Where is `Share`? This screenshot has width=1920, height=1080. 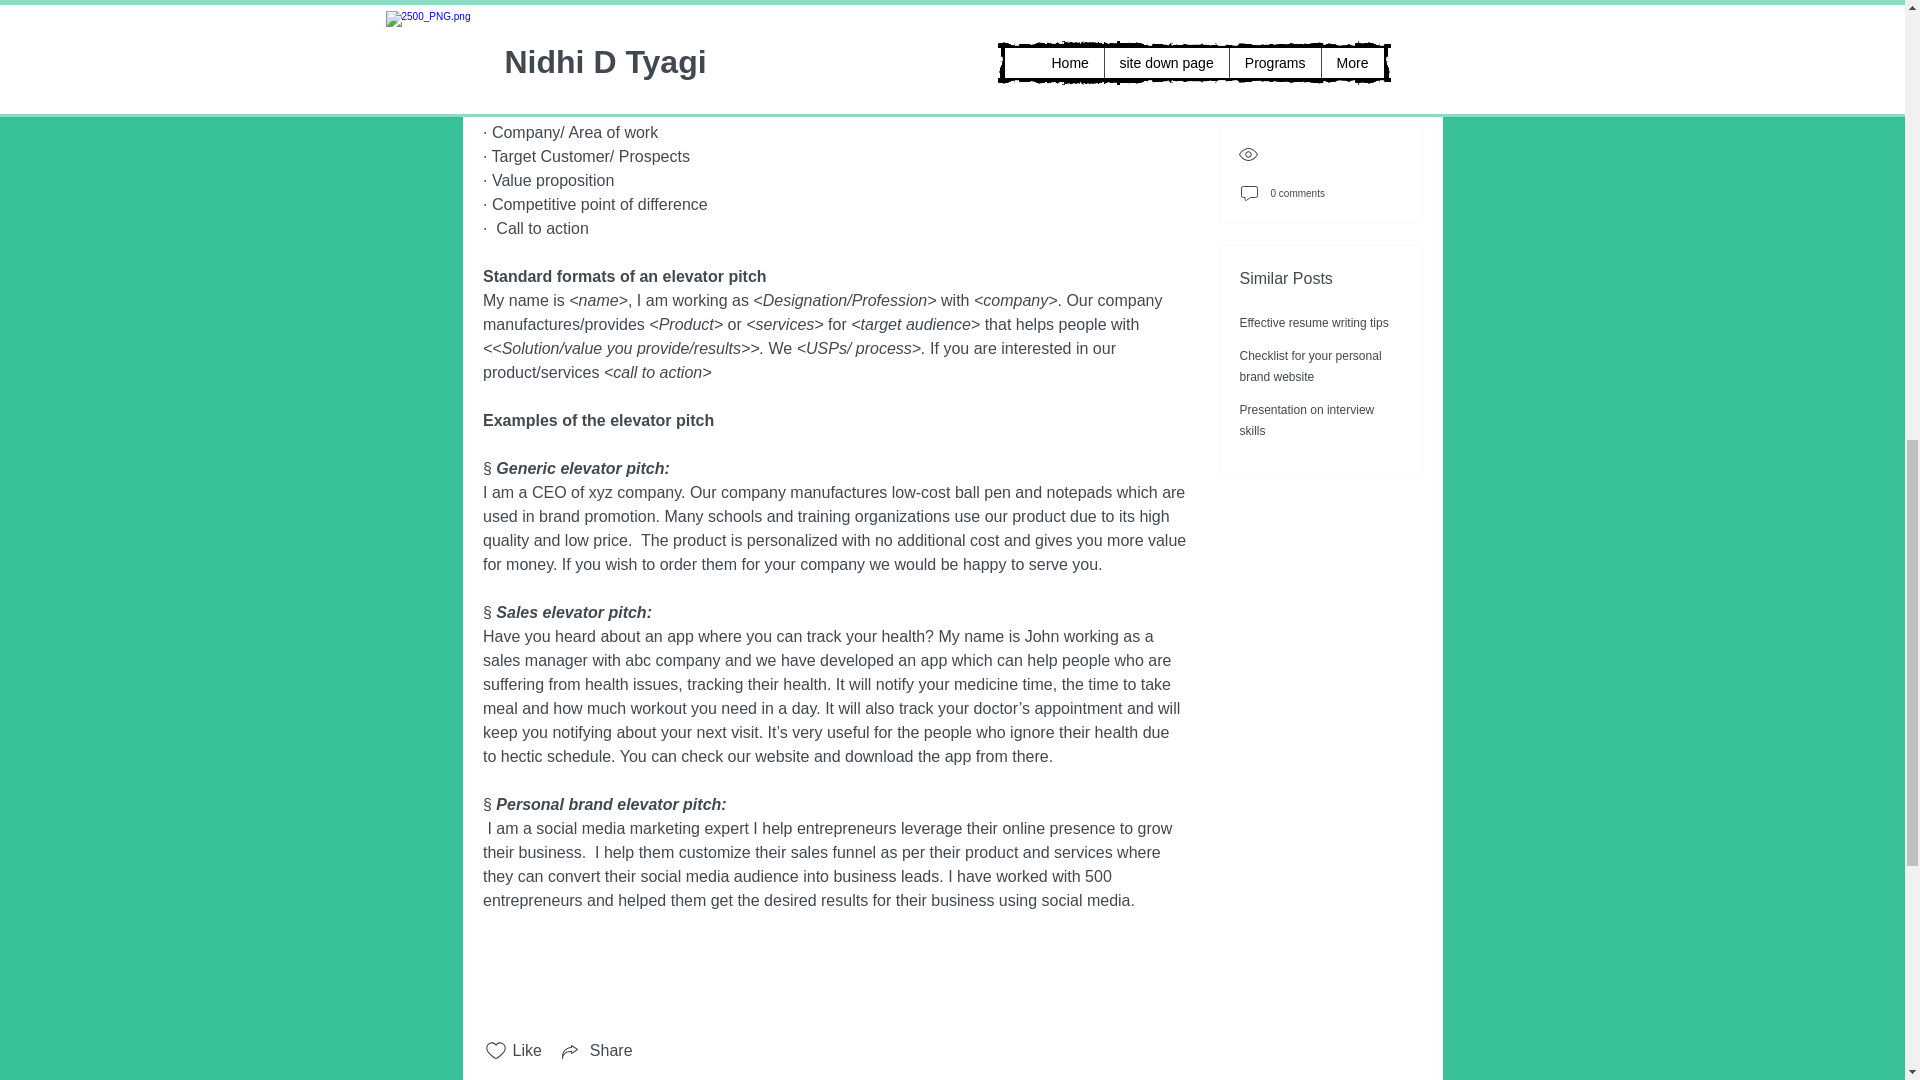
Share is located at coordinates (596, 1050).